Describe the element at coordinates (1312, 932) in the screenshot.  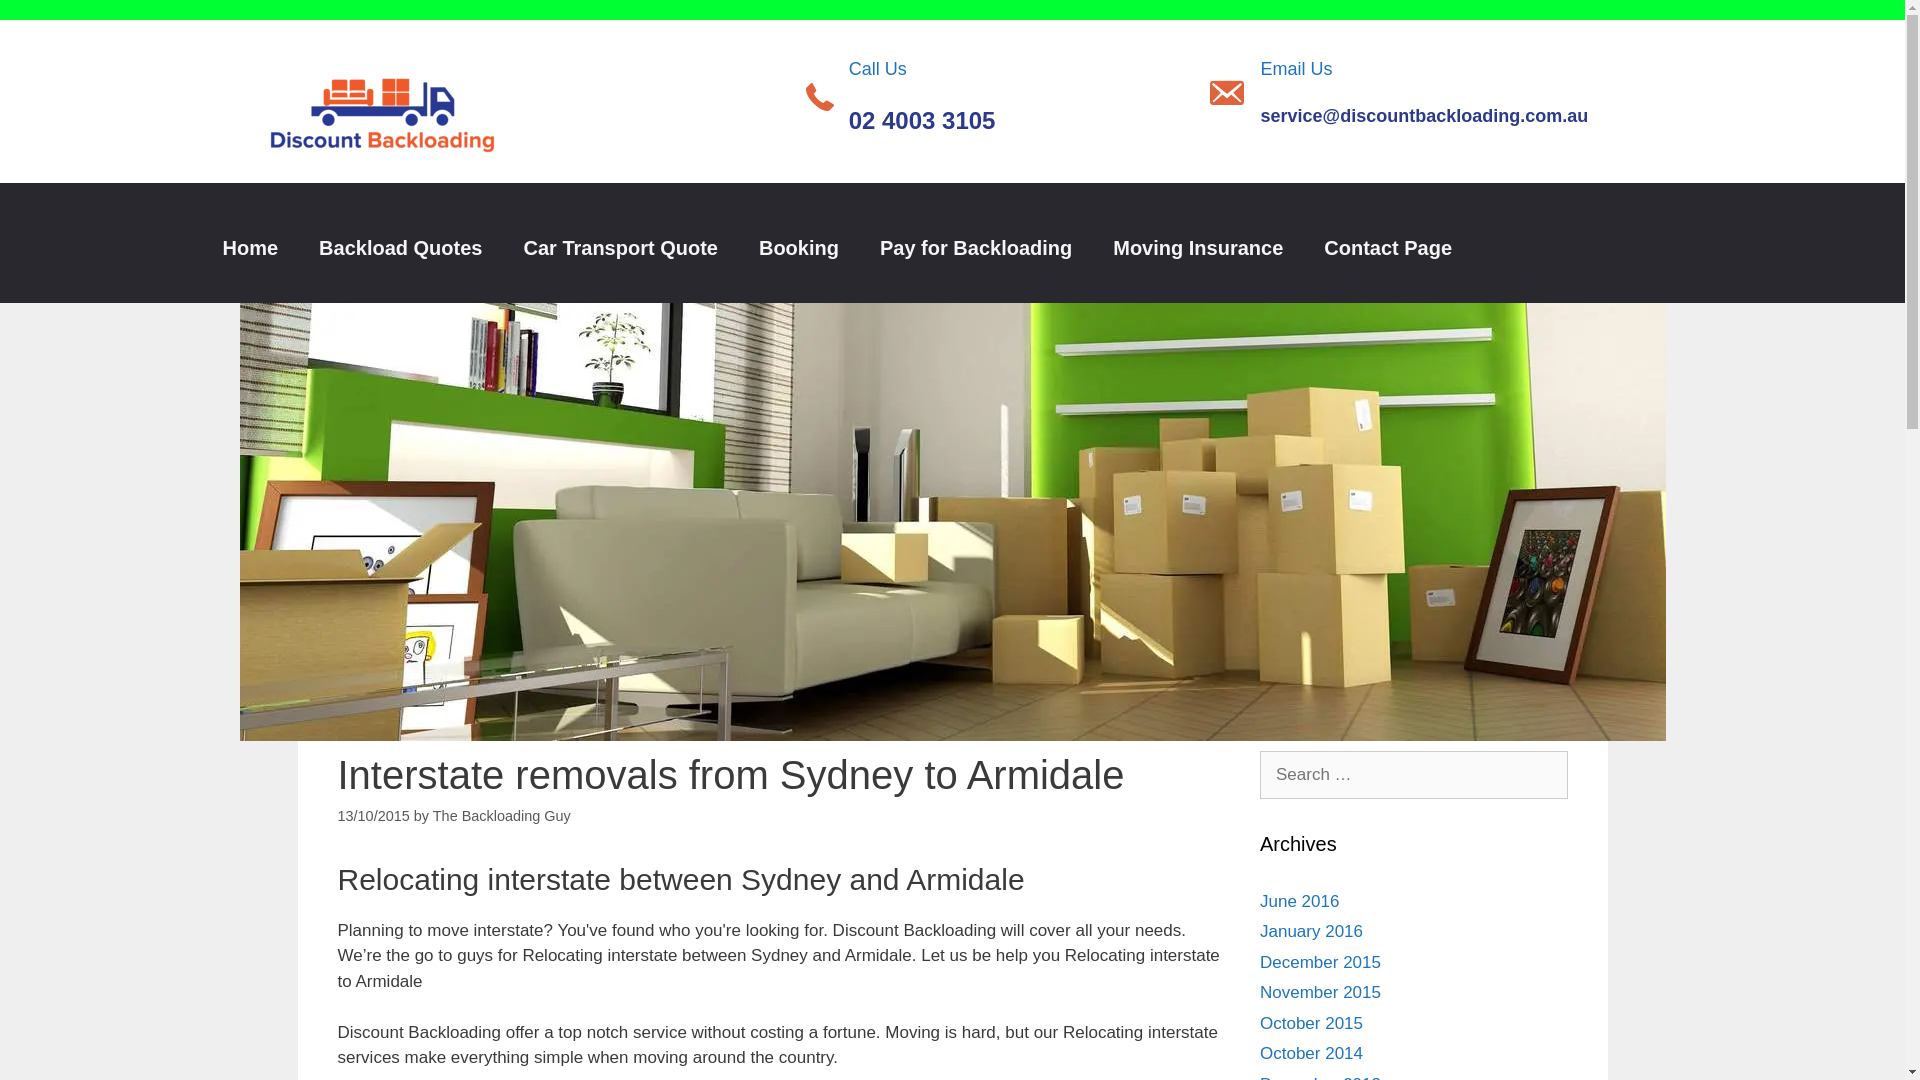
I see `January 2016` at that location.